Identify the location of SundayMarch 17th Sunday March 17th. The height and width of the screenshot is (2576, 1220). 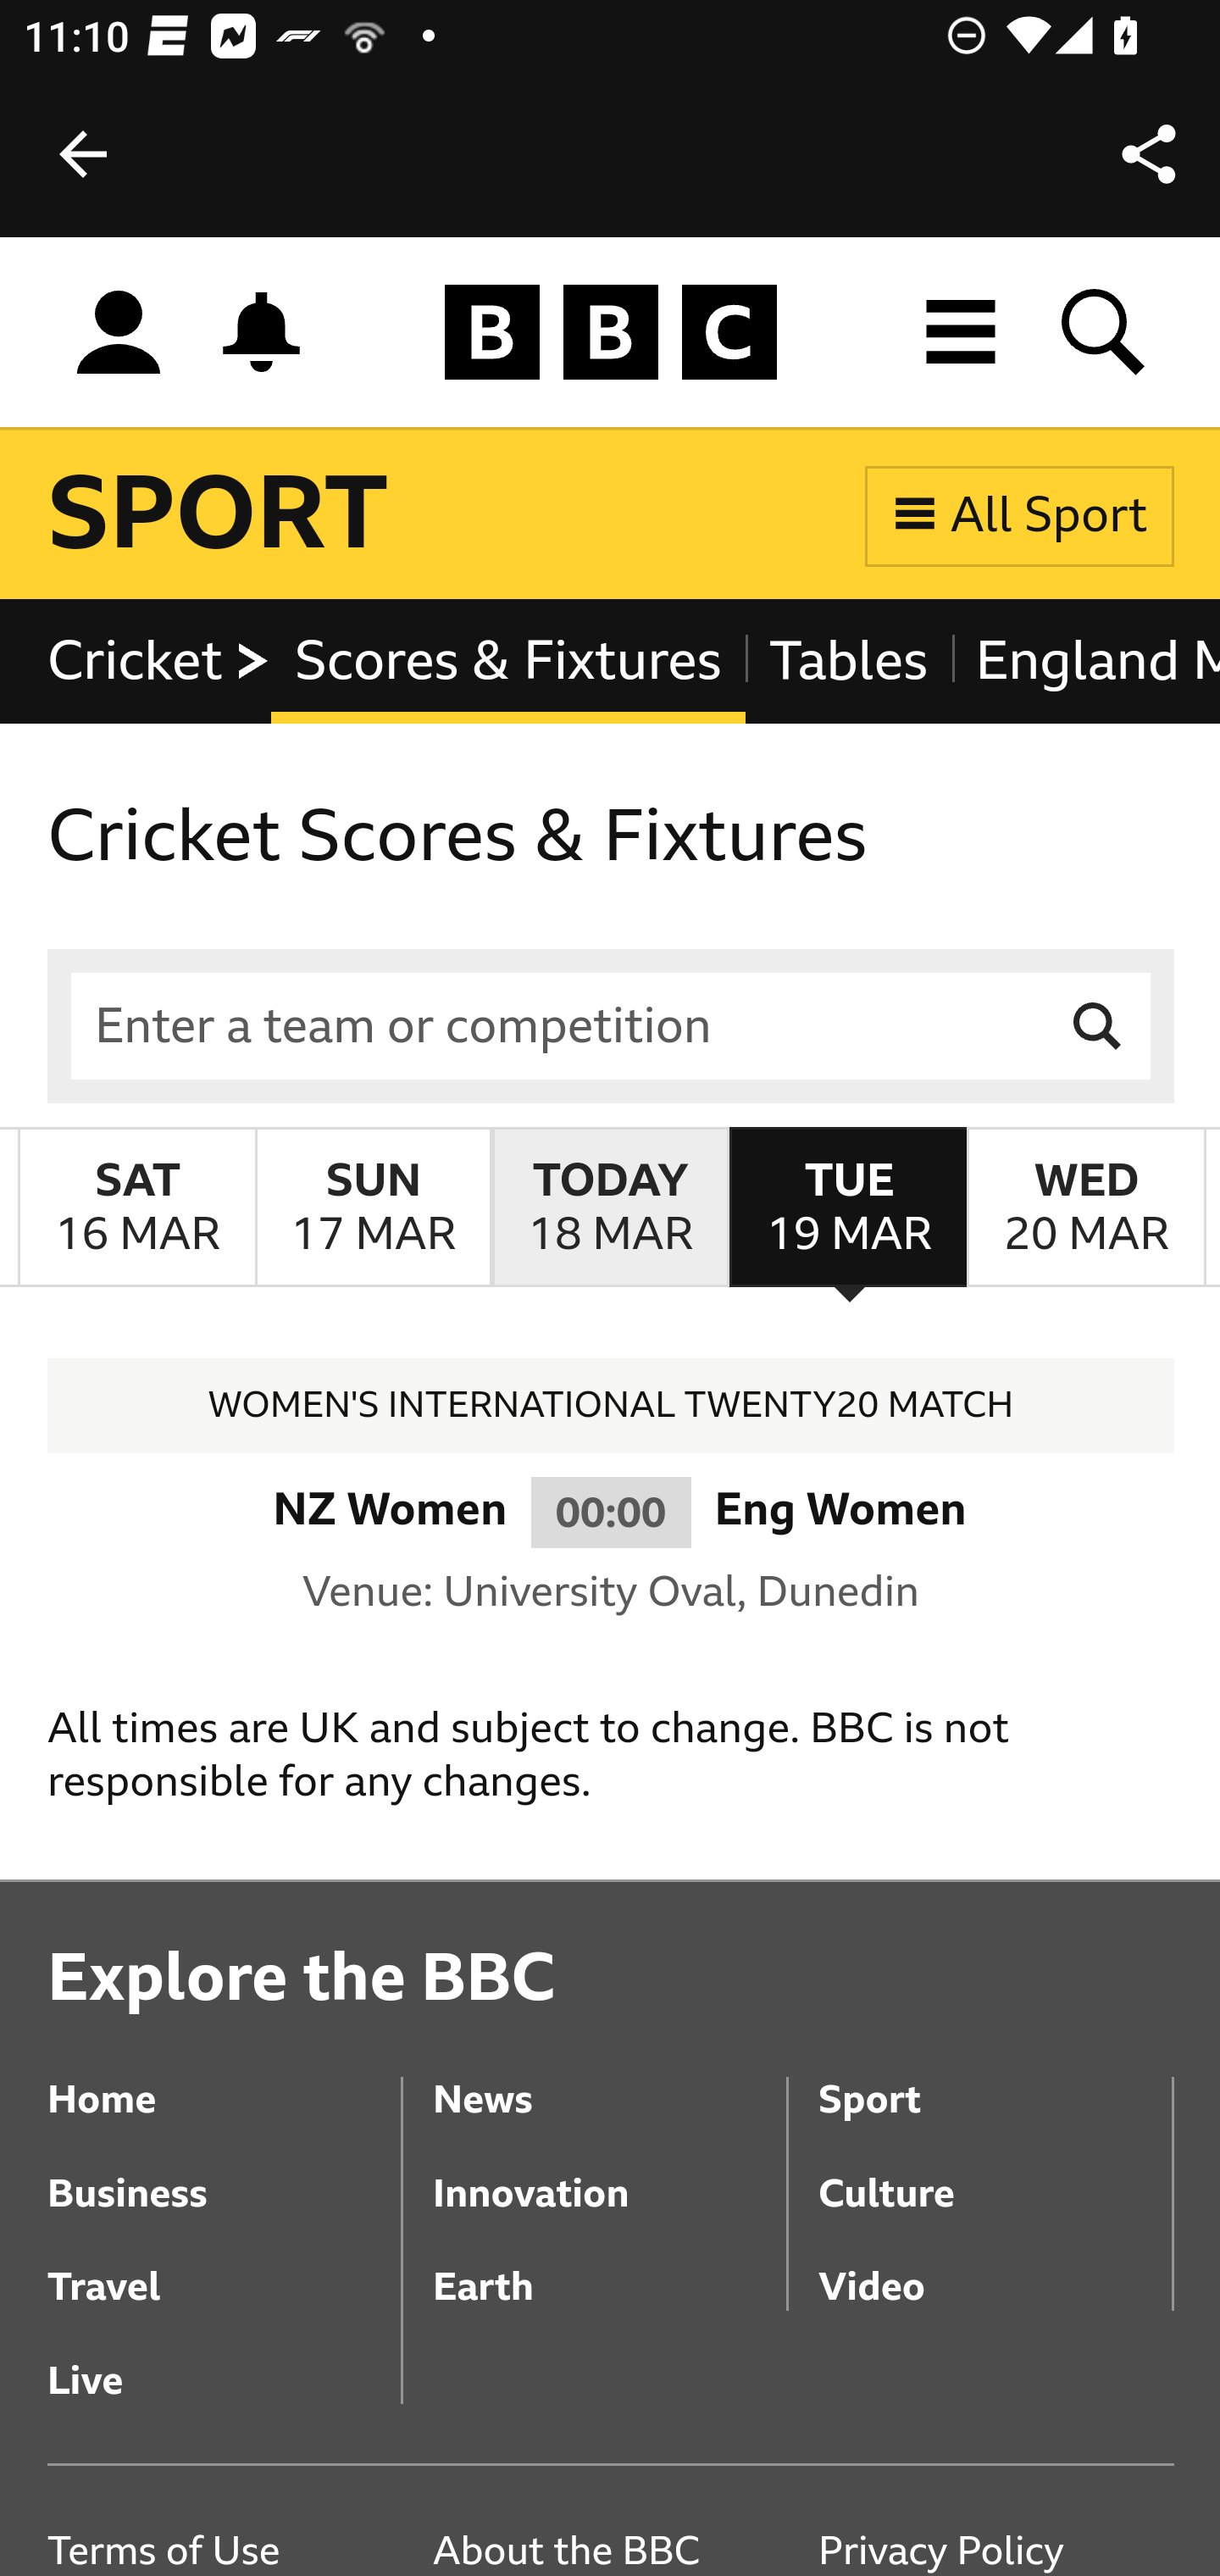
(373, 1208).